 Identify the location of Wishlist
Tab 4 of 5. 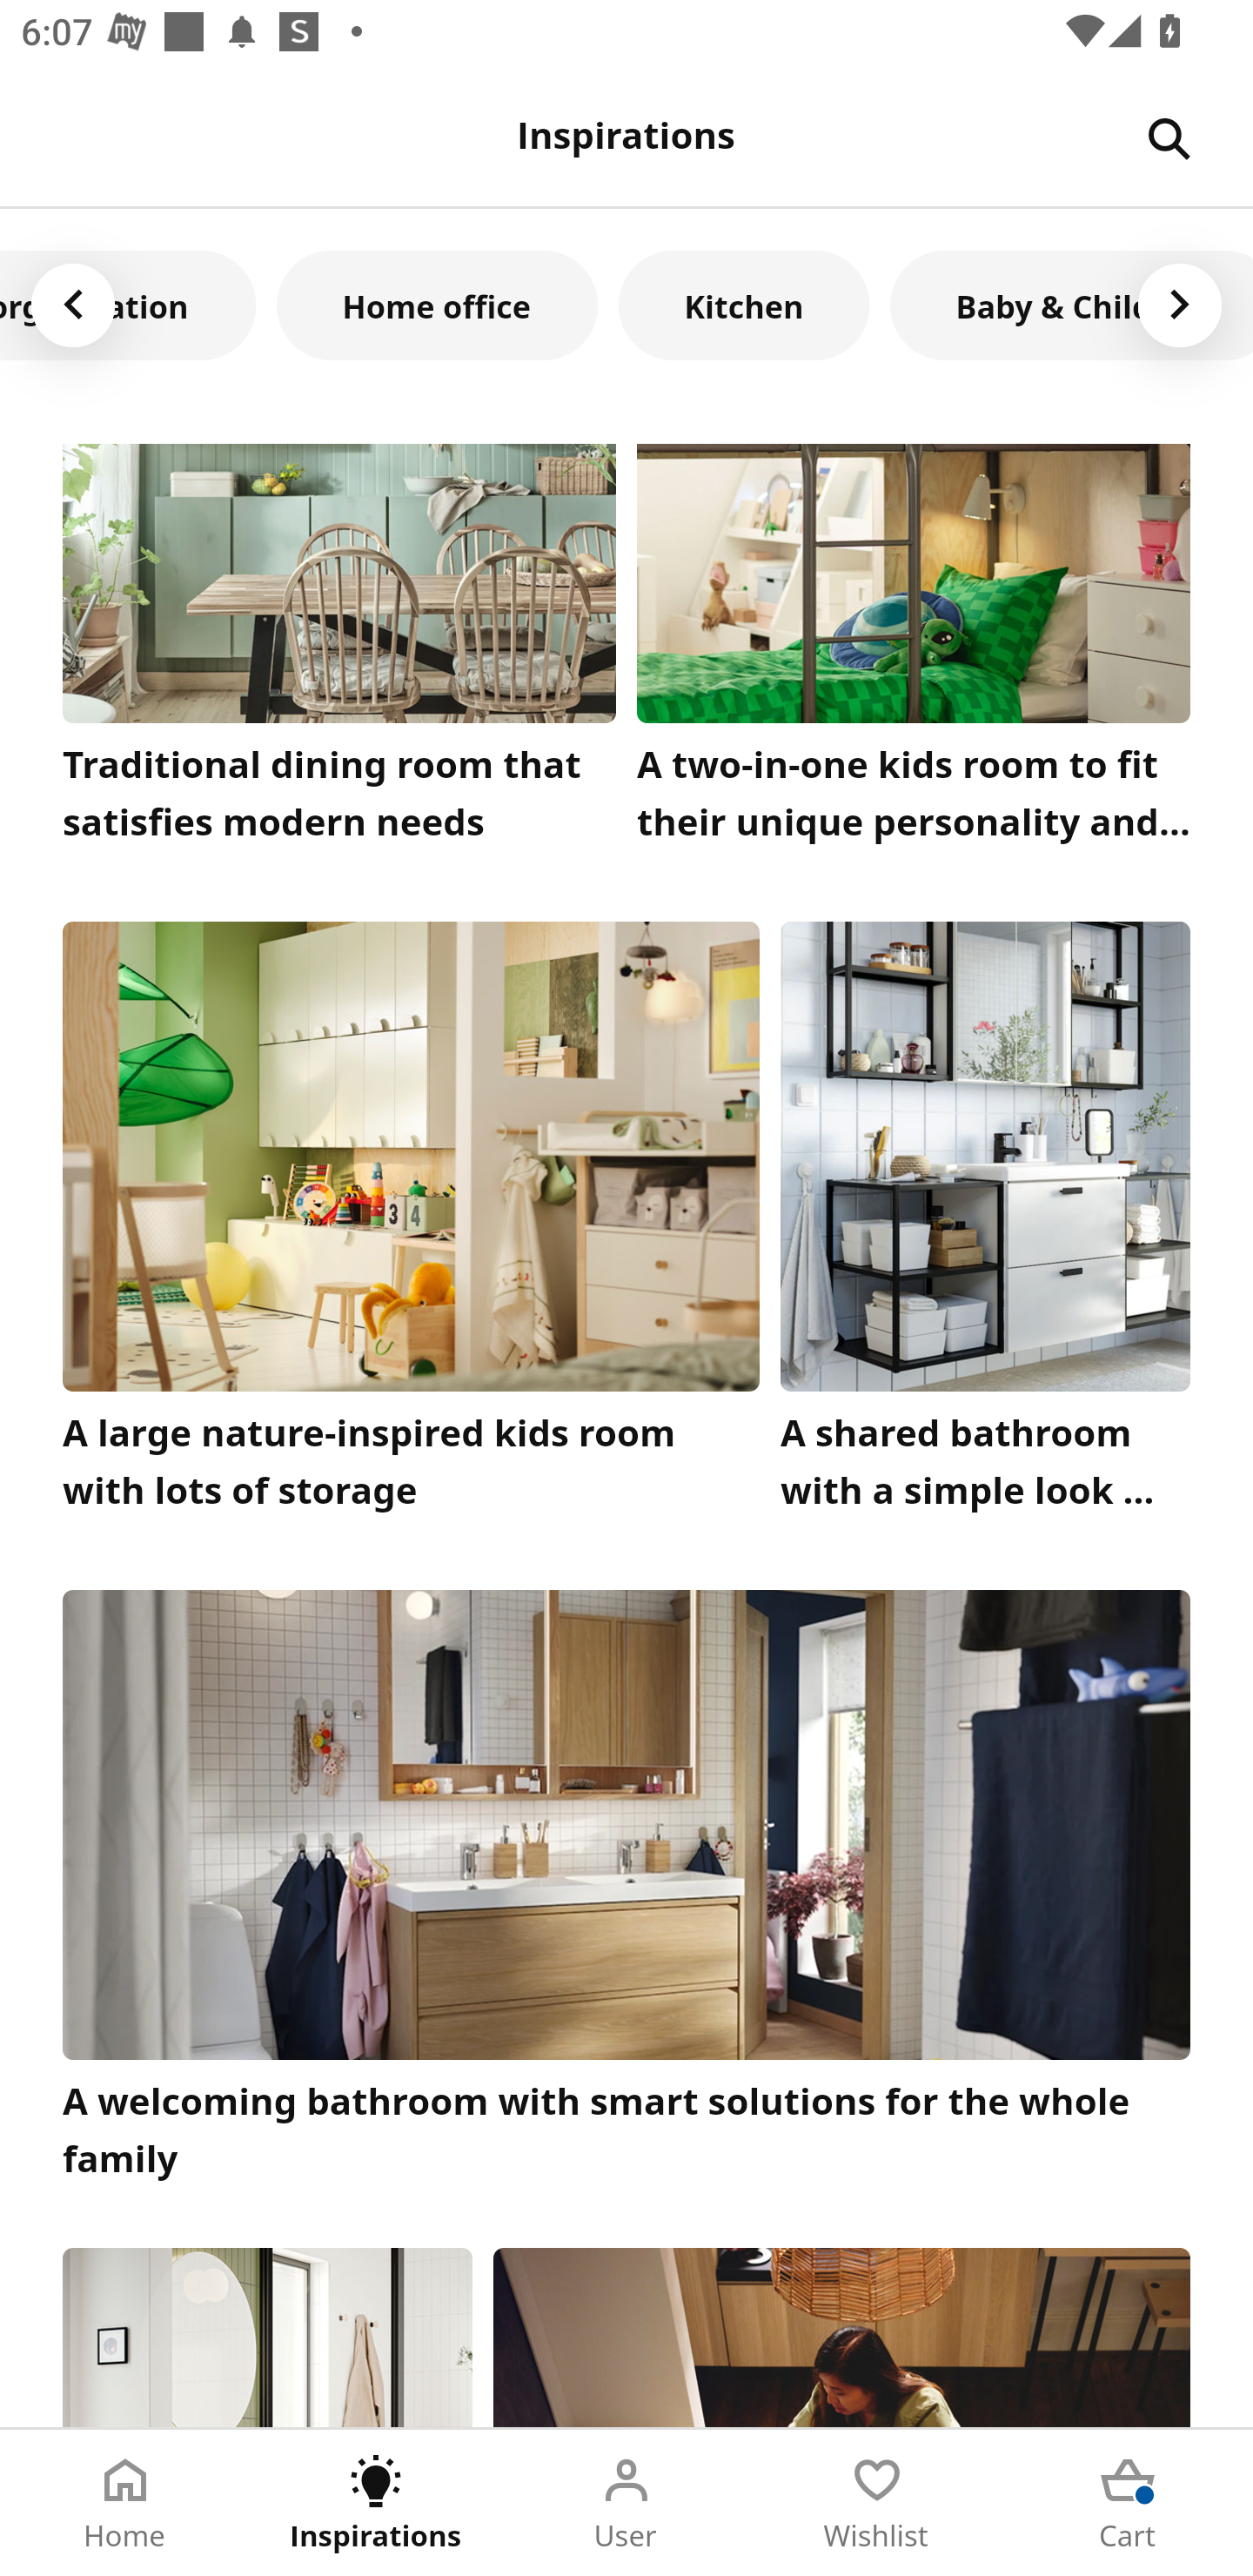
(877, 2503).